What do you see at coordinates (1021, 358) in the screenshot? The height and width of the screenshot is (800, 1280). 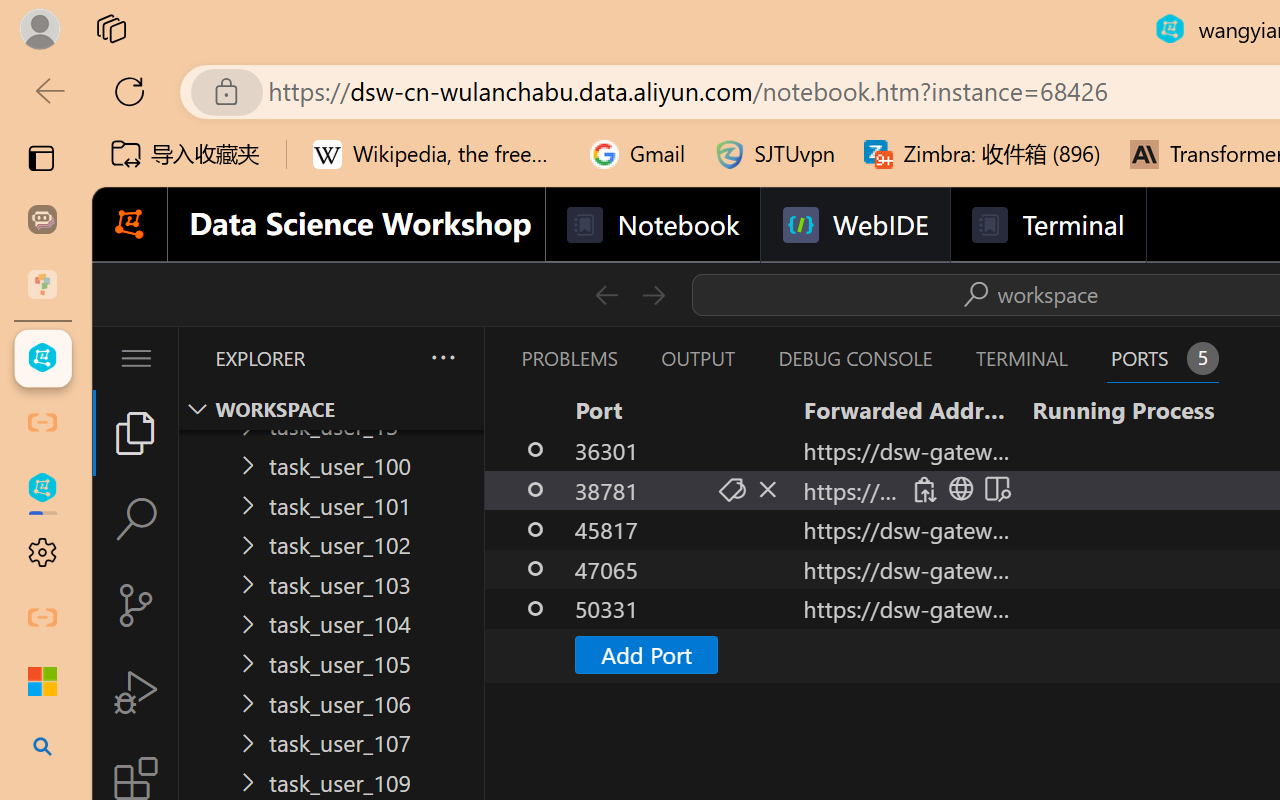 I see `Terminal (Ctrl+`)` at bounding box center [1021, 358].